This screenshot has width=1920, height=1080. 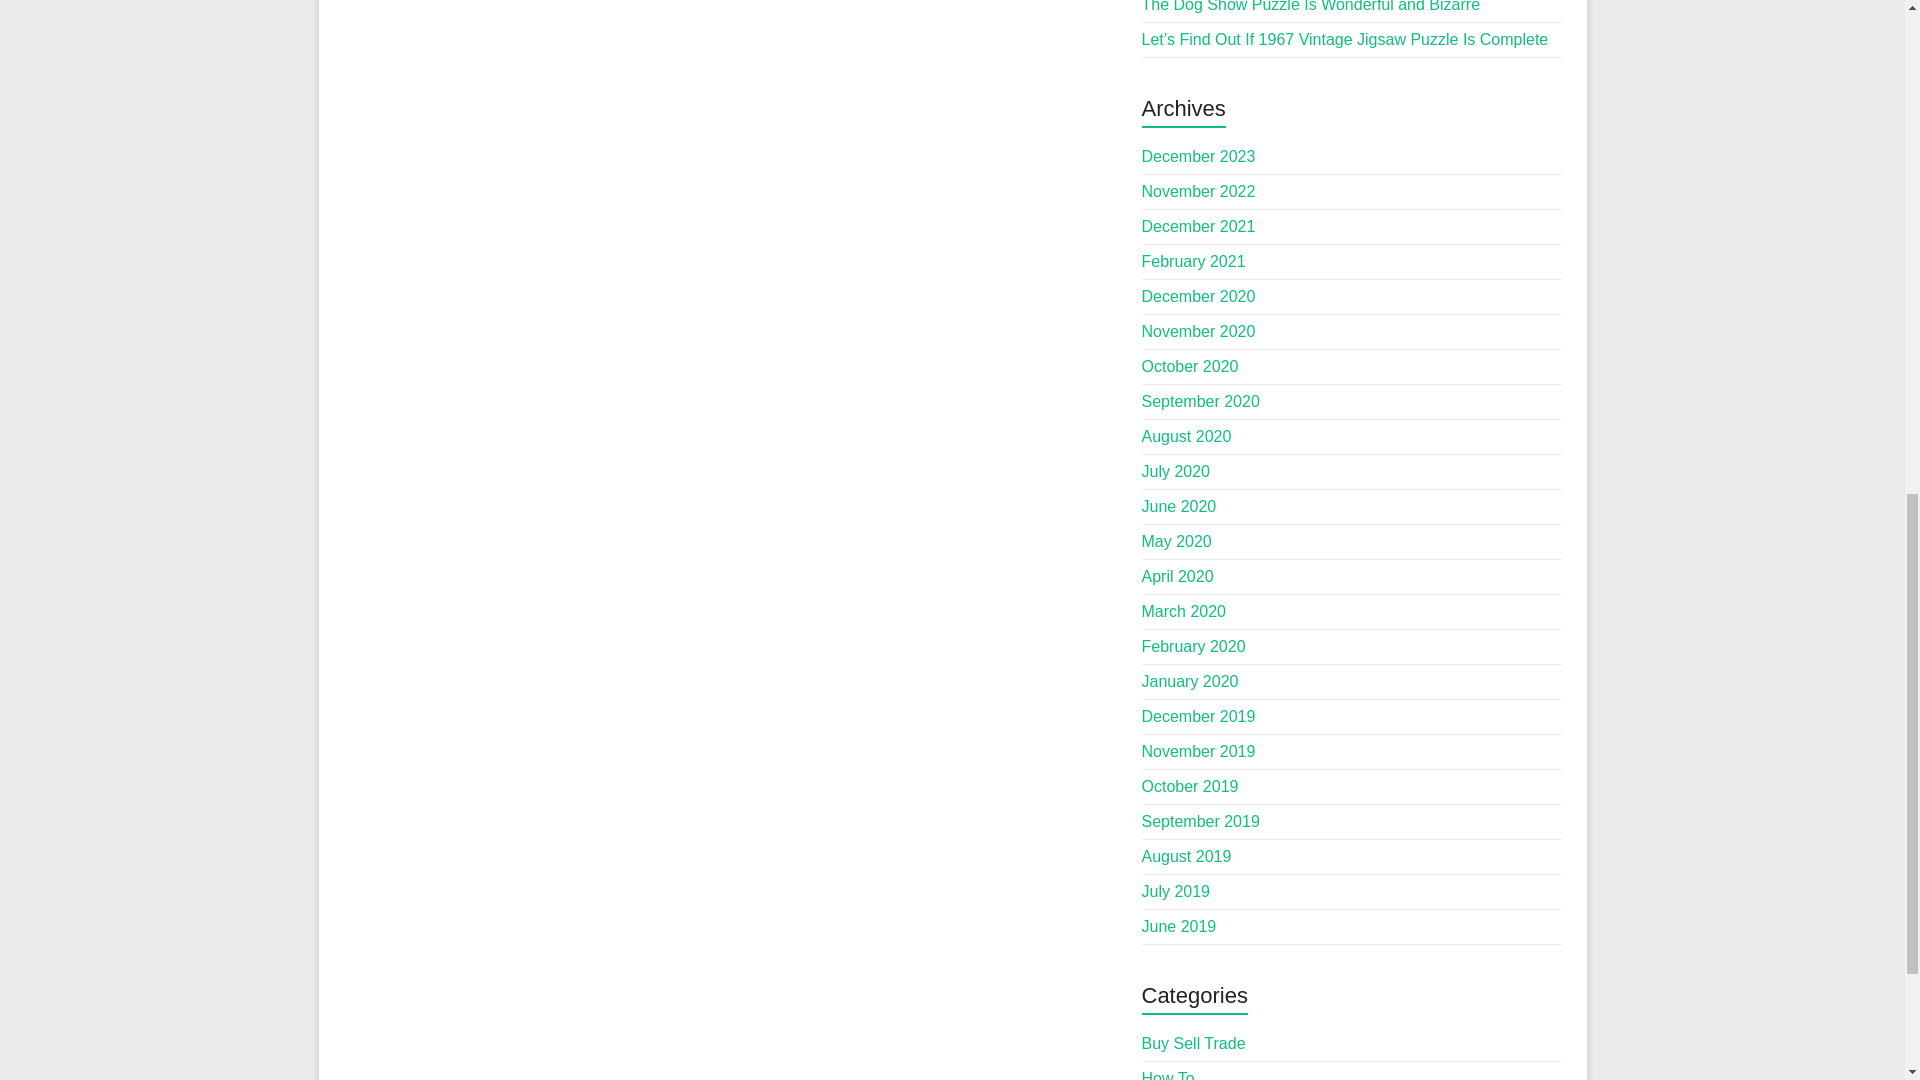 I want to click on November 2022, so click(x=1198, y=190).